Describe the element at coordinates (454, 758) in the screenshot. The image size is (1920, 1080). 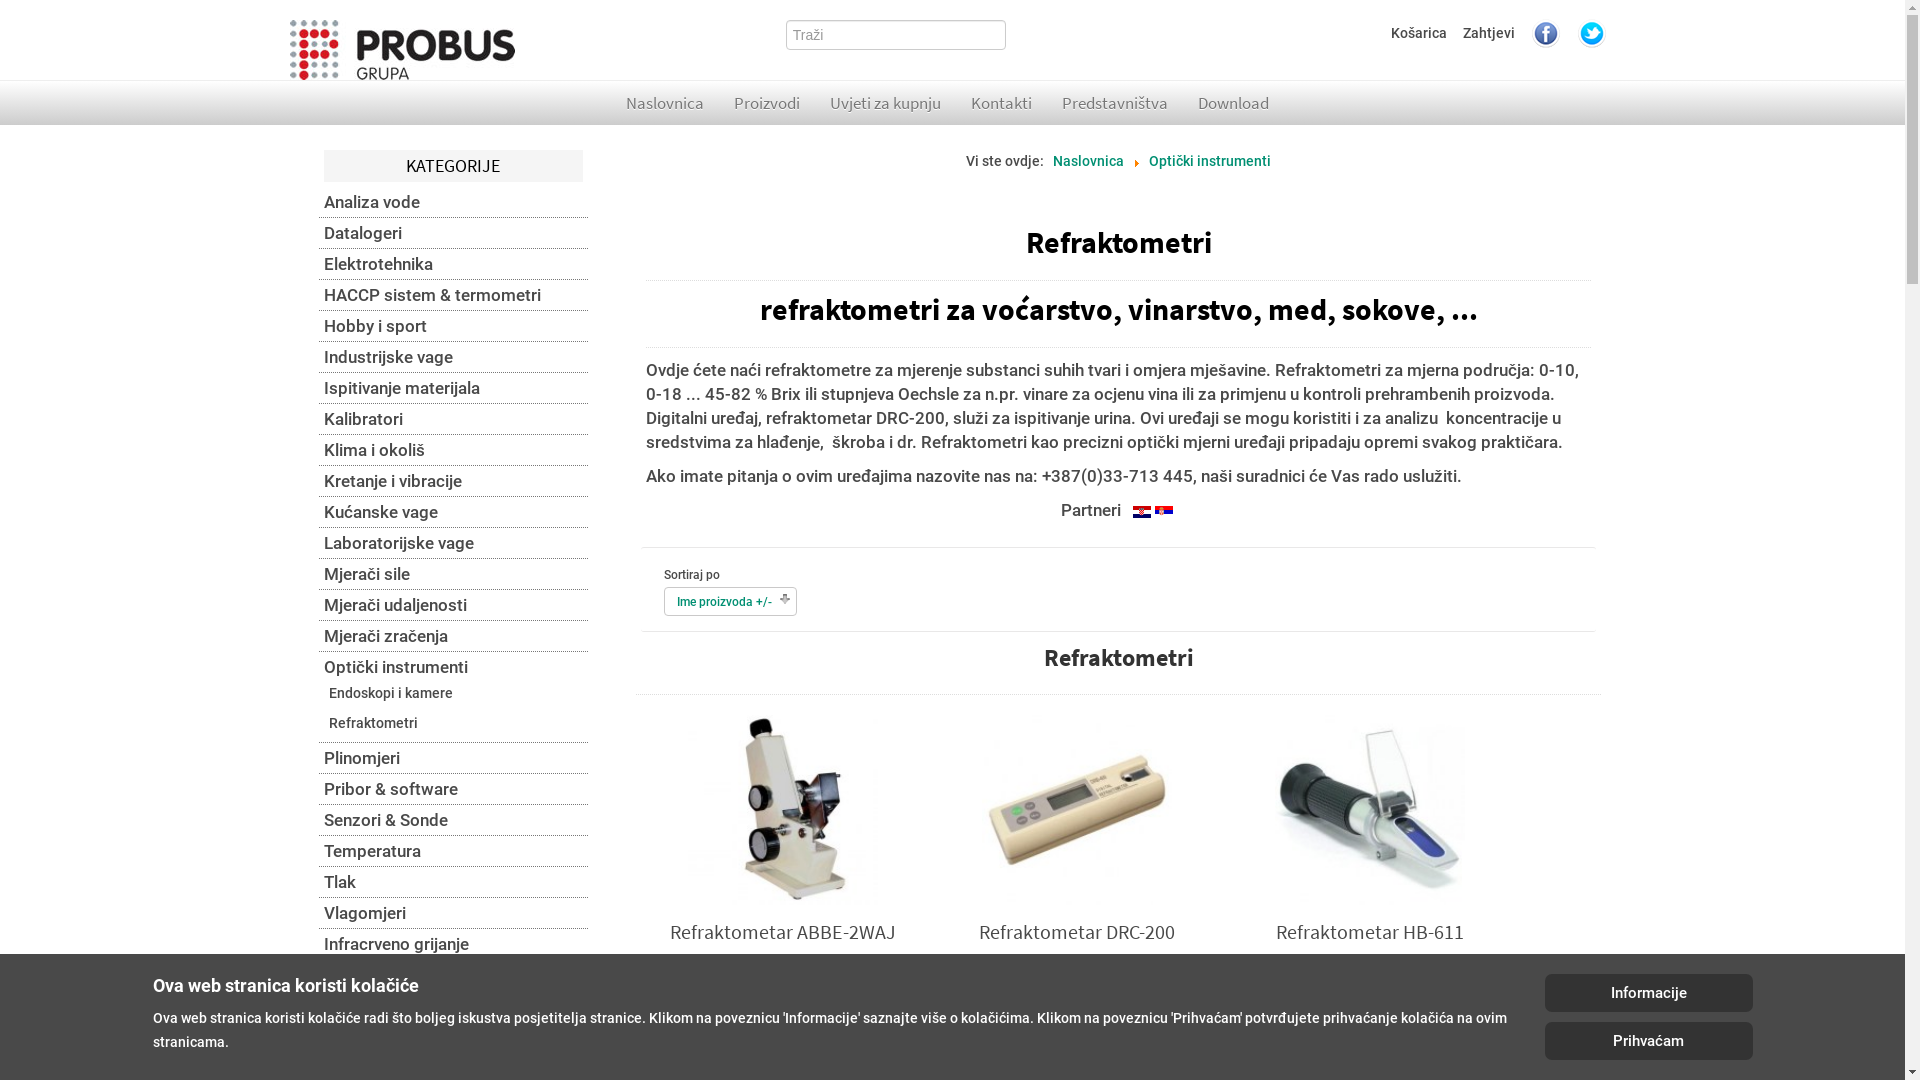
I see `Plinomjeri` at that location.